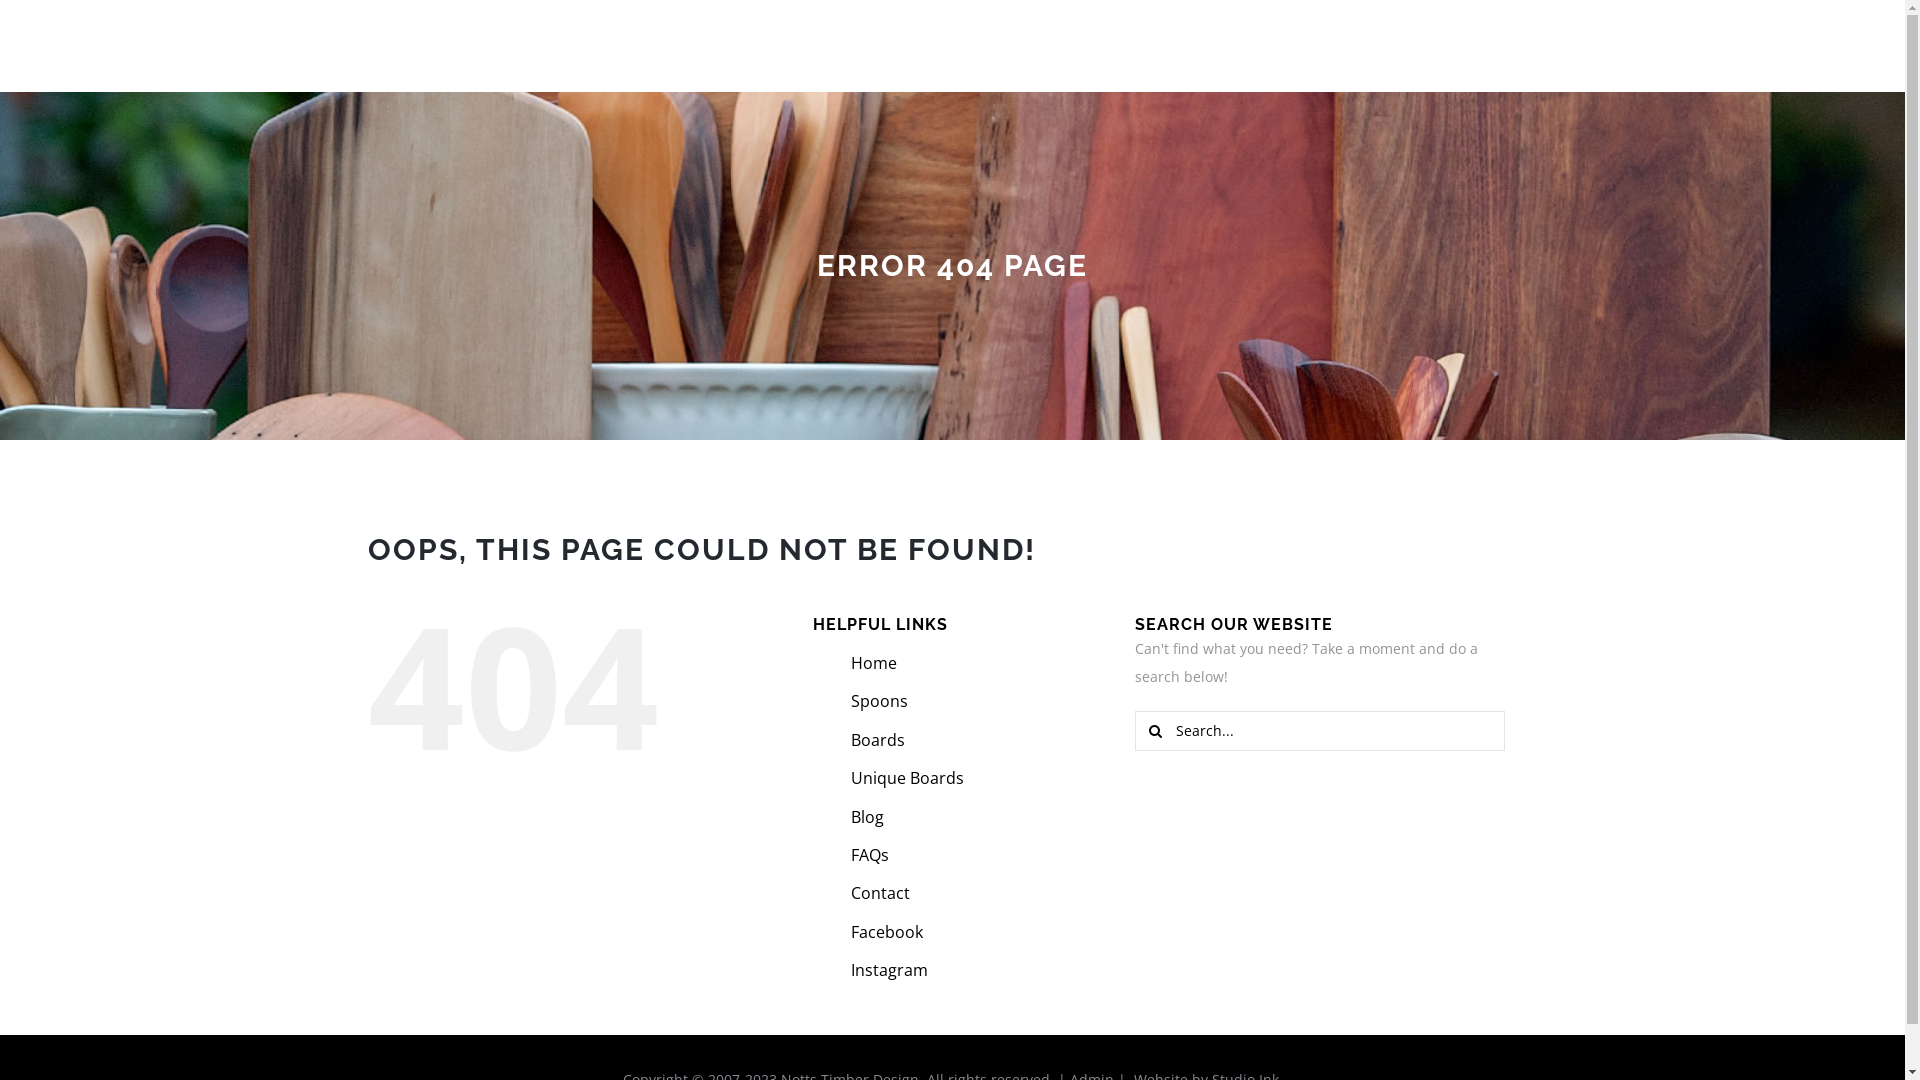  What do you see at coordinates (1277, 42) in the screenshot?
I see `FAQs` at bounding box center [1277, 42].